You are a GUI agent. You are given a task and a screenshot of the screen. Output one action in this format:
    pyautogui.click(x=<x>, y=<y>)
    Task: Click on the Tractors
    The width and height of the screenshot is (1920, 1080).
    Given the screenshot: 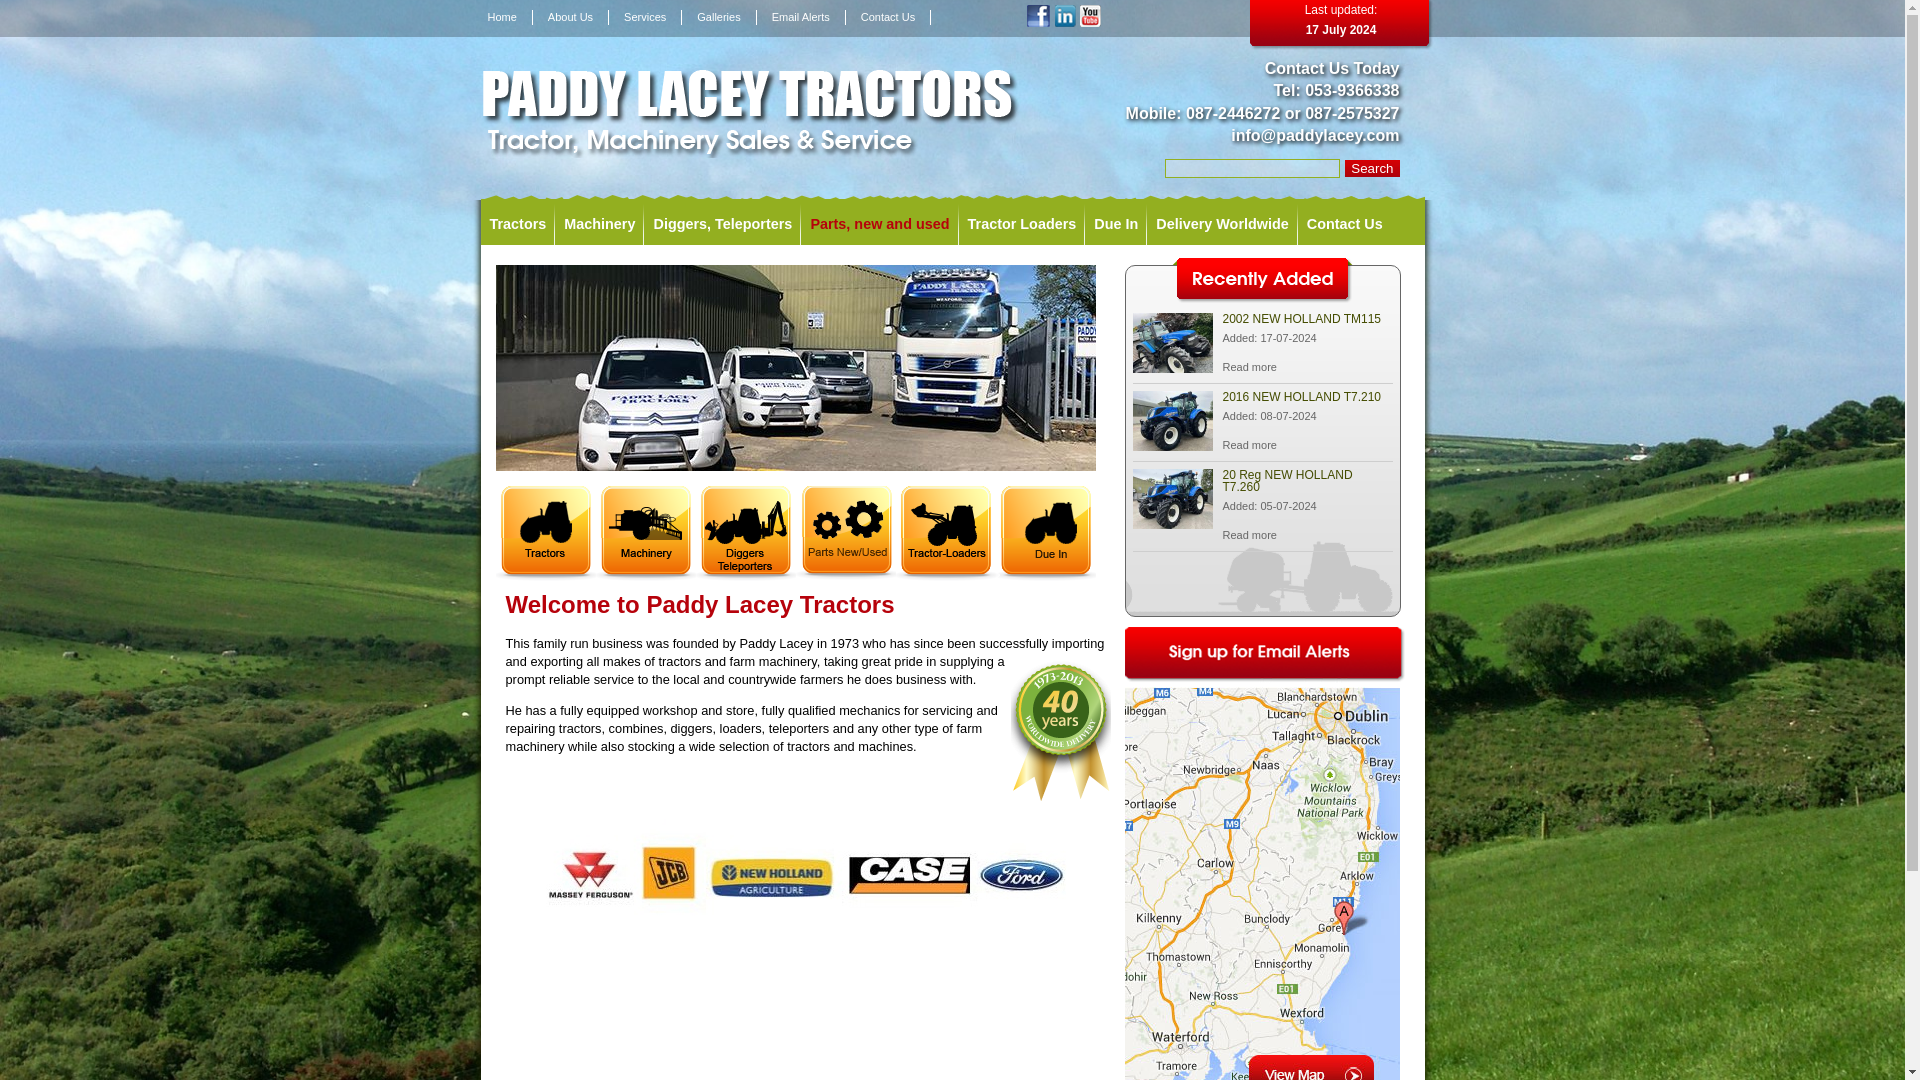 What is the action you would take?
    pyautogui.click(x=517, y=224)
    